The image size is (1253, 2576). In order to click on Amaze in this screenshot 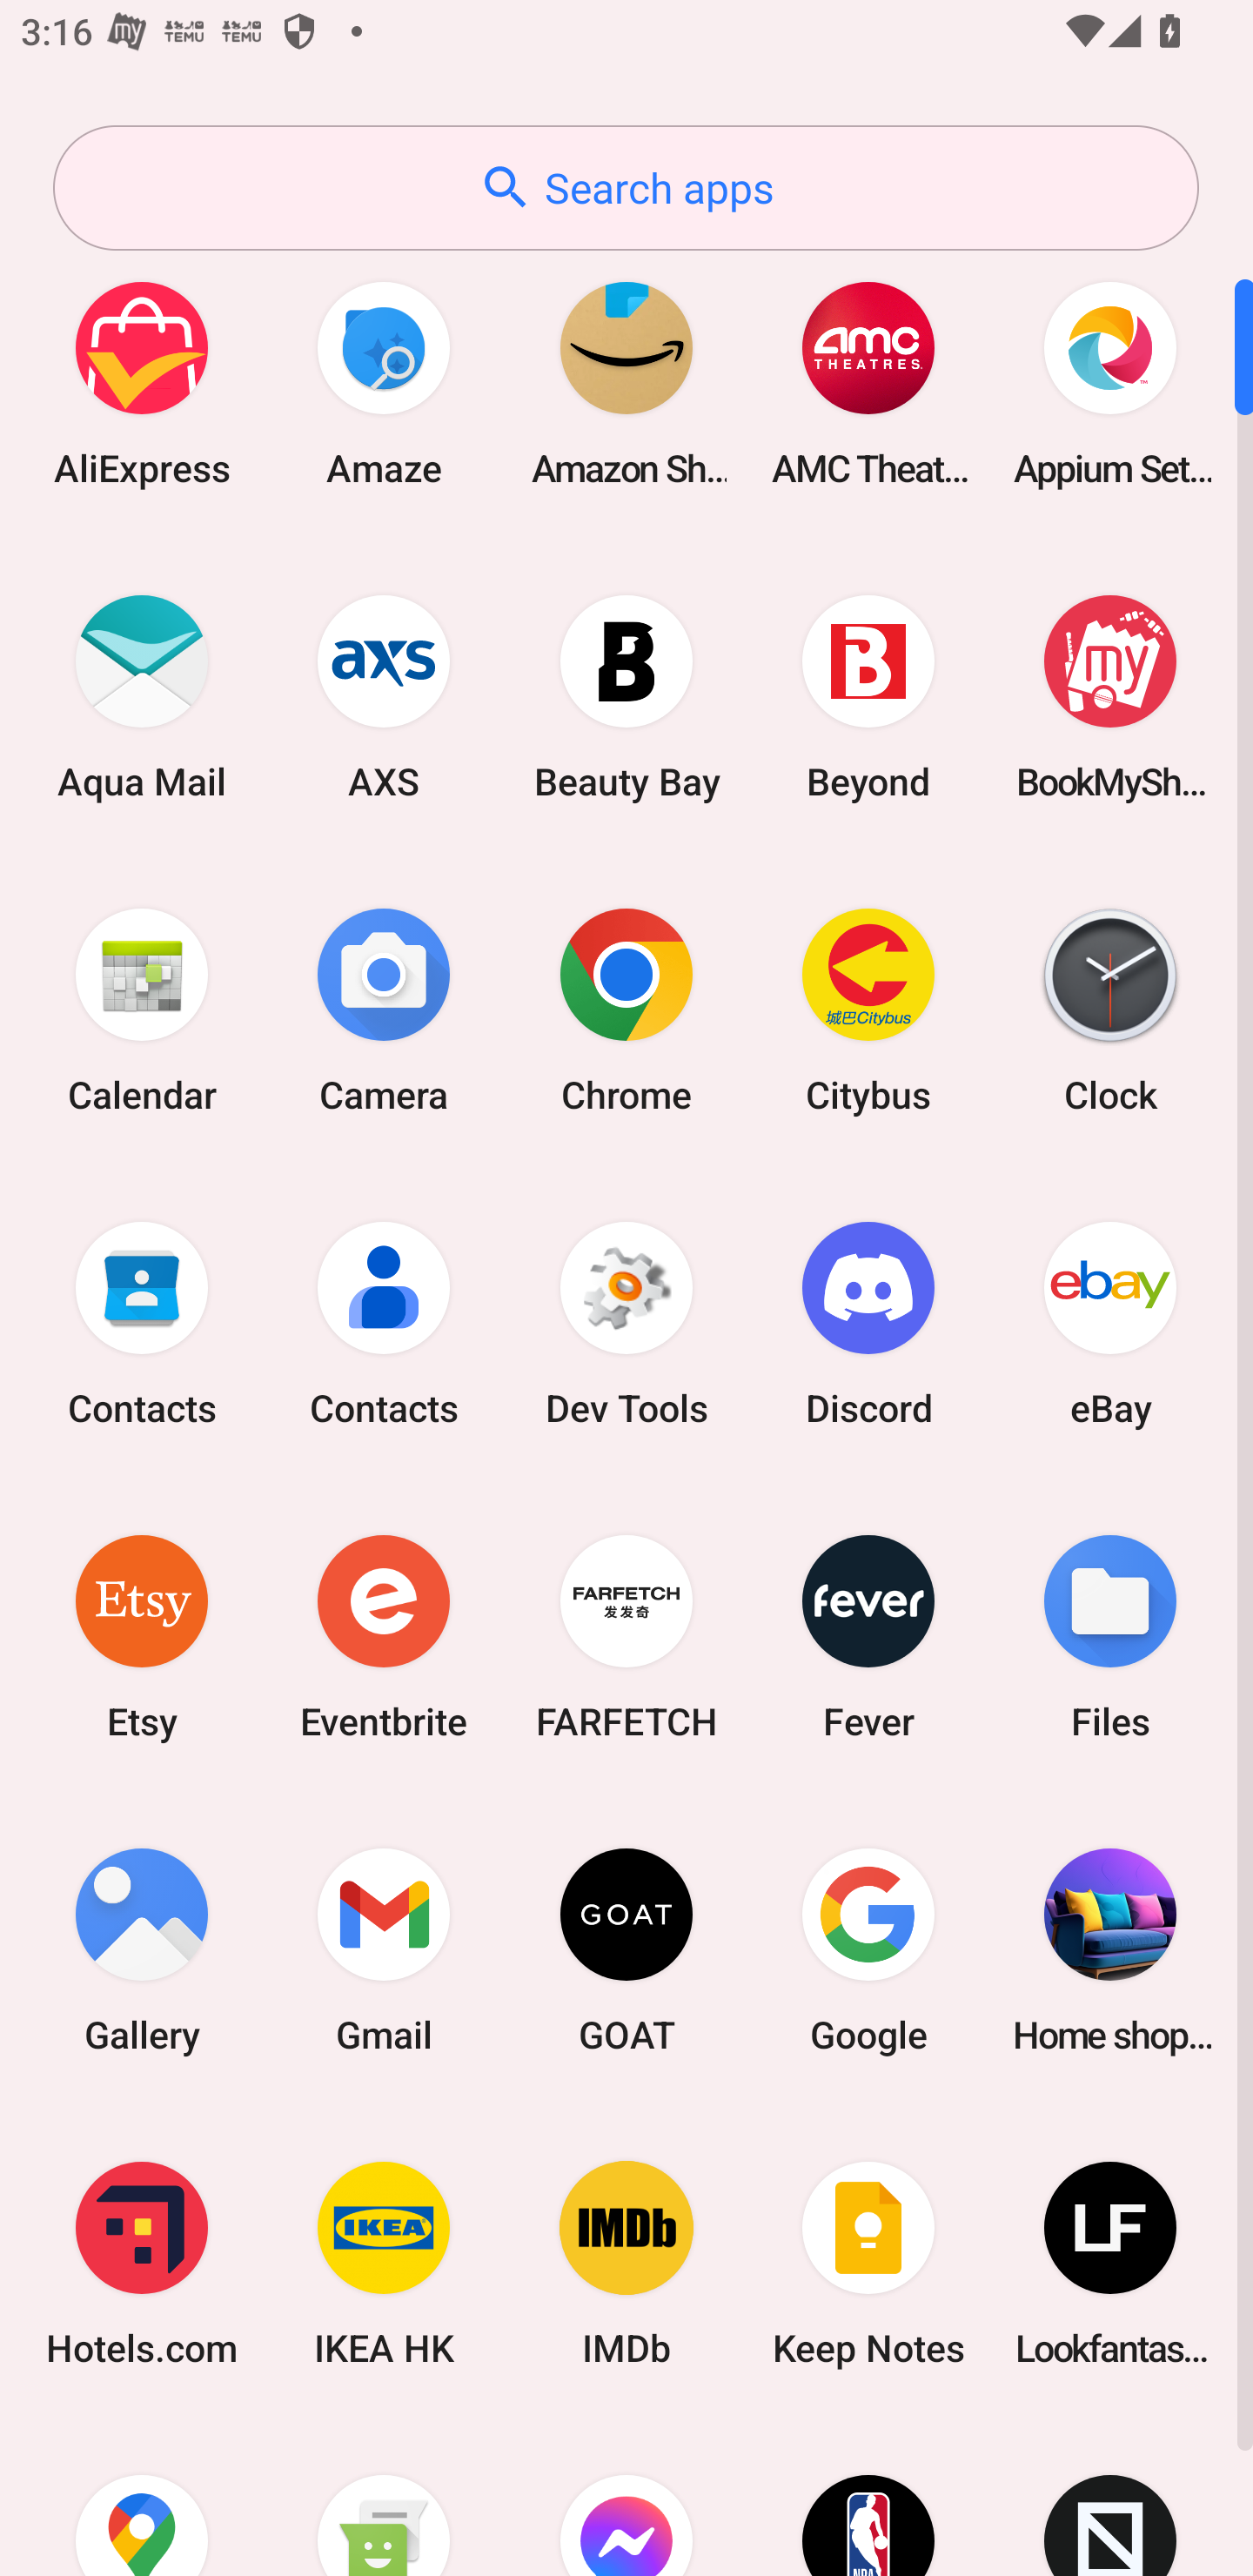, I will do `click(384, 383)`.